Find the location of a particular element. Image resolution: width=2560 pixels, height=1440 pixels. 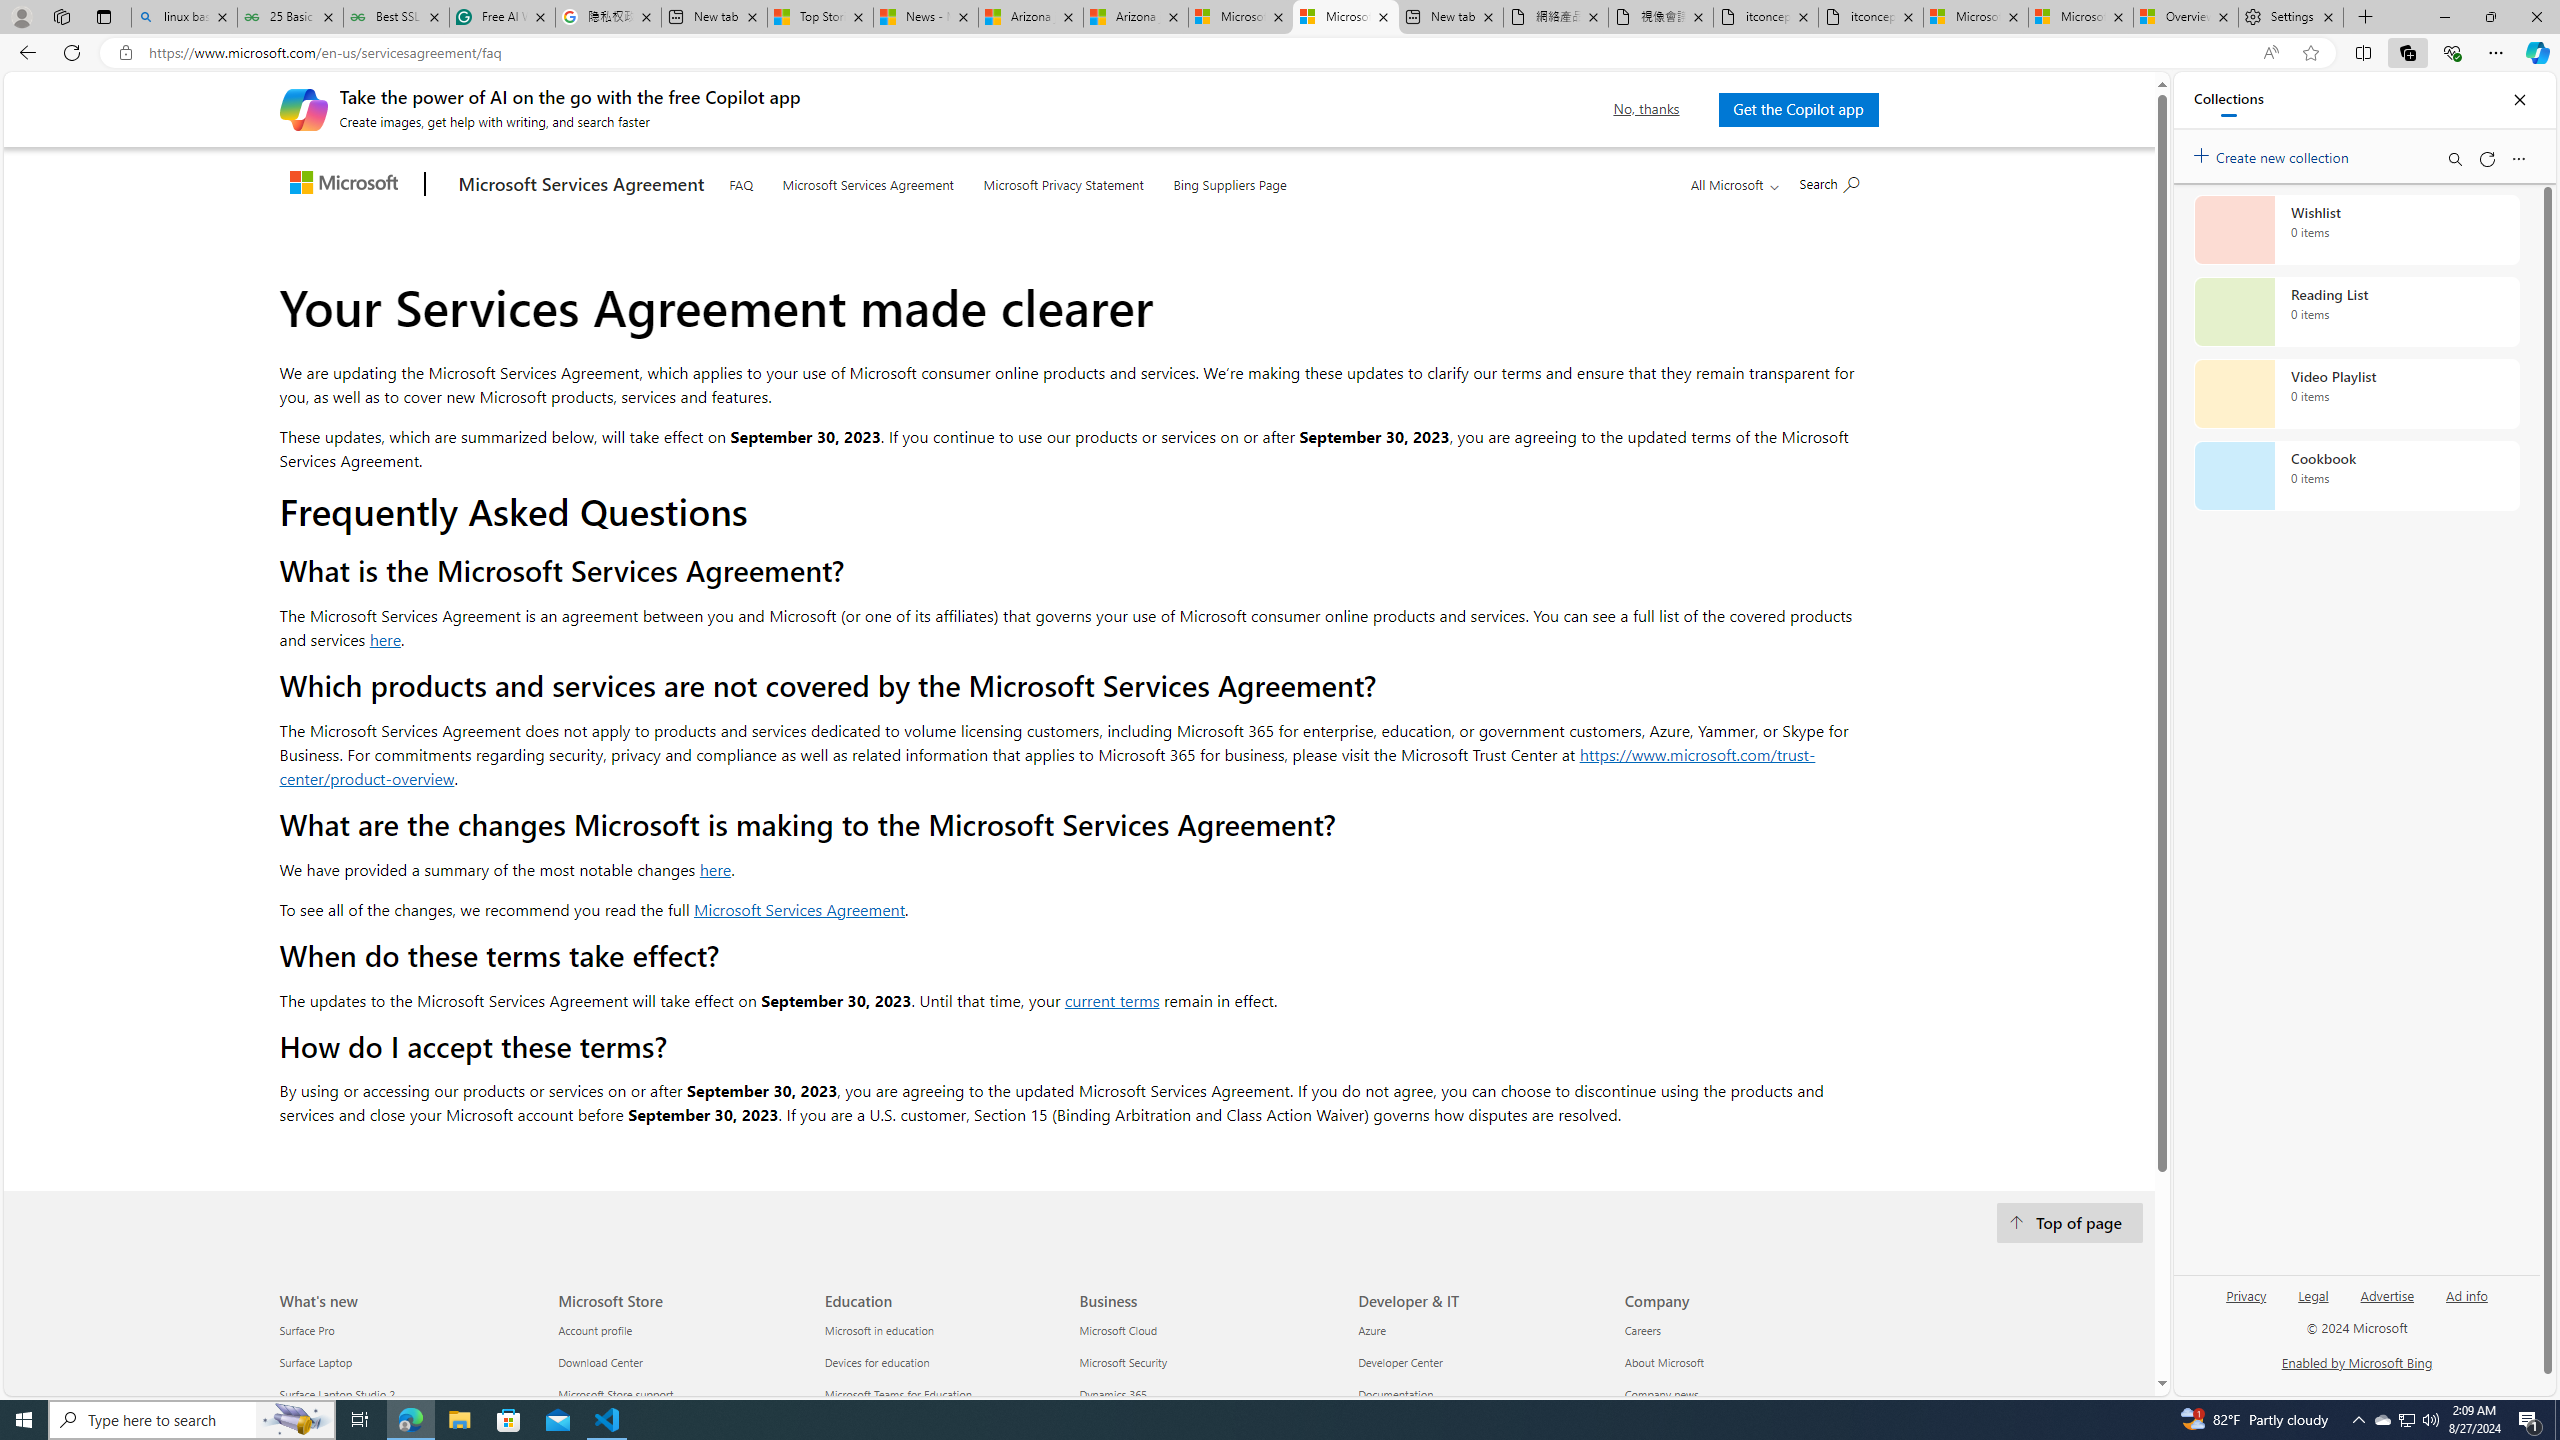

Azure Developer & IT is located at coordinates (1370, 1331).